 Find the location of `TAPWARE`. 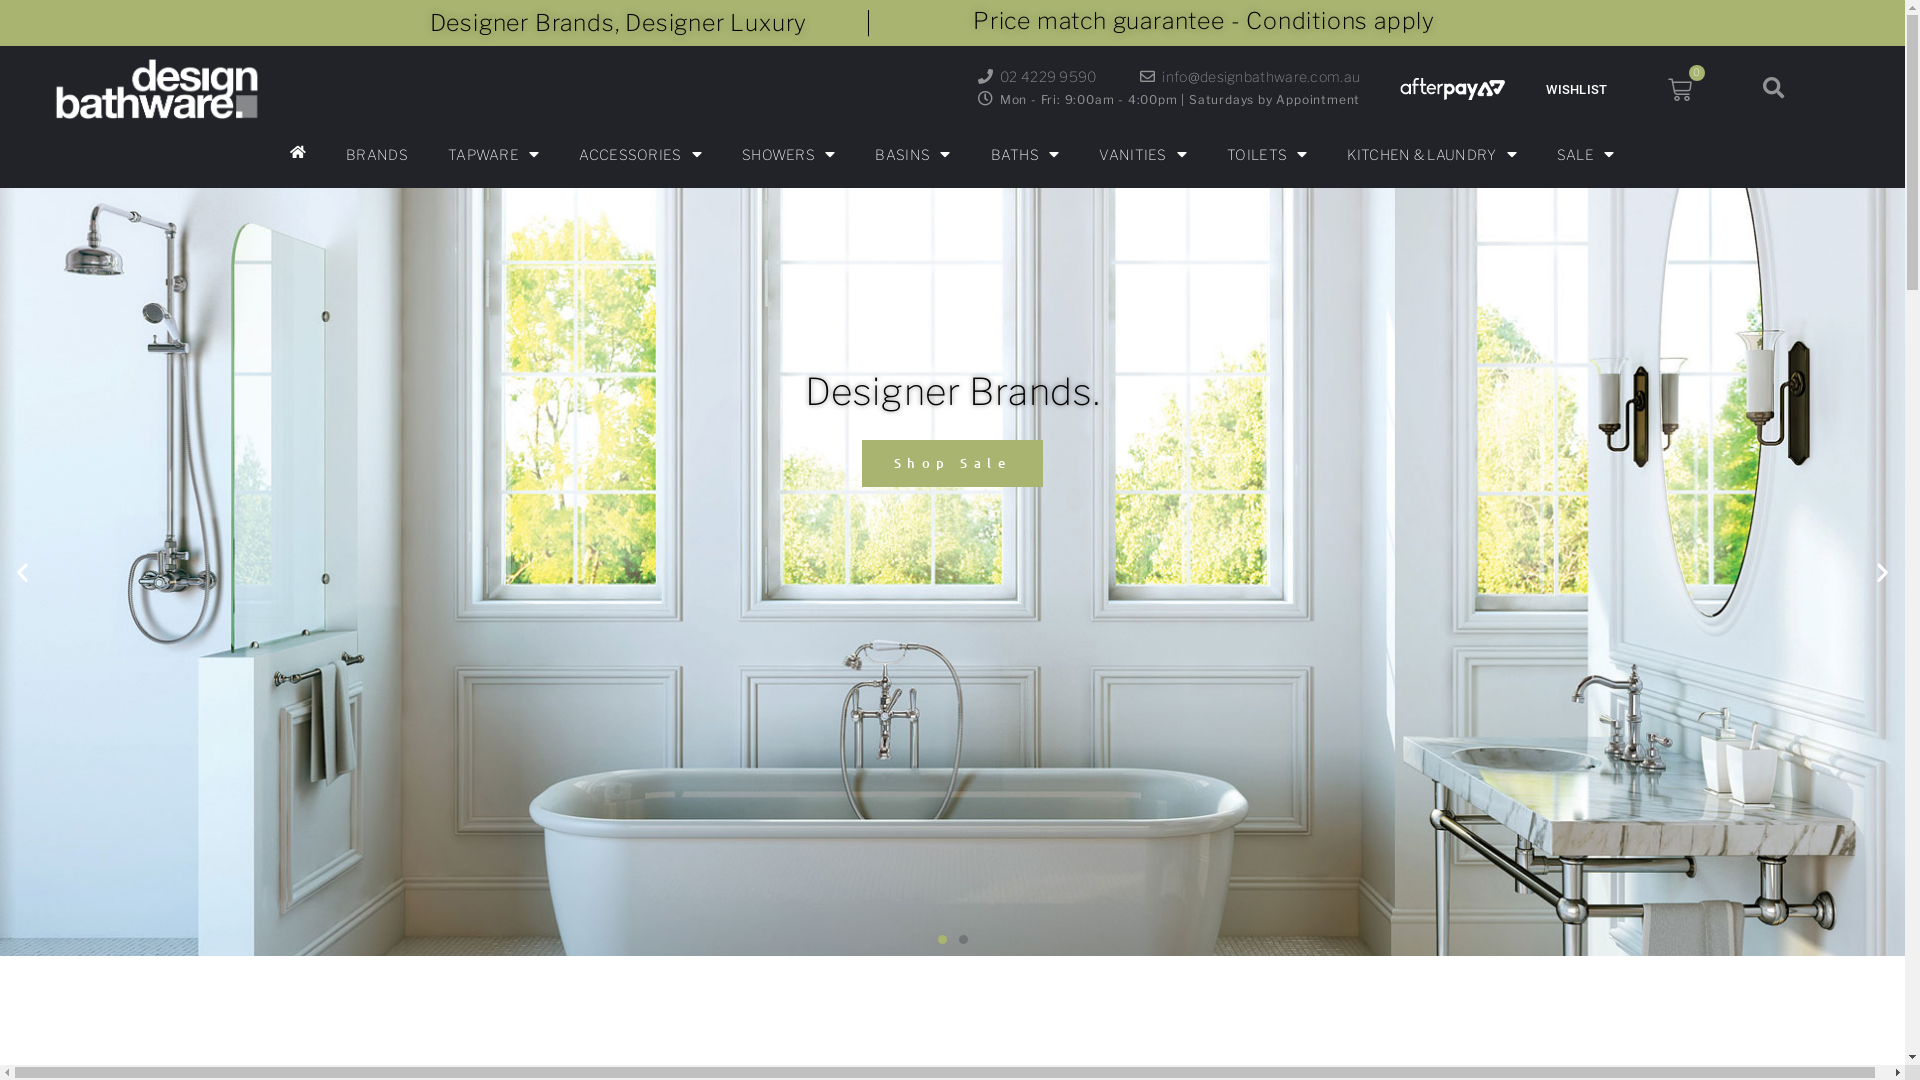

TAPWARE is located at coordinates (494, 155).